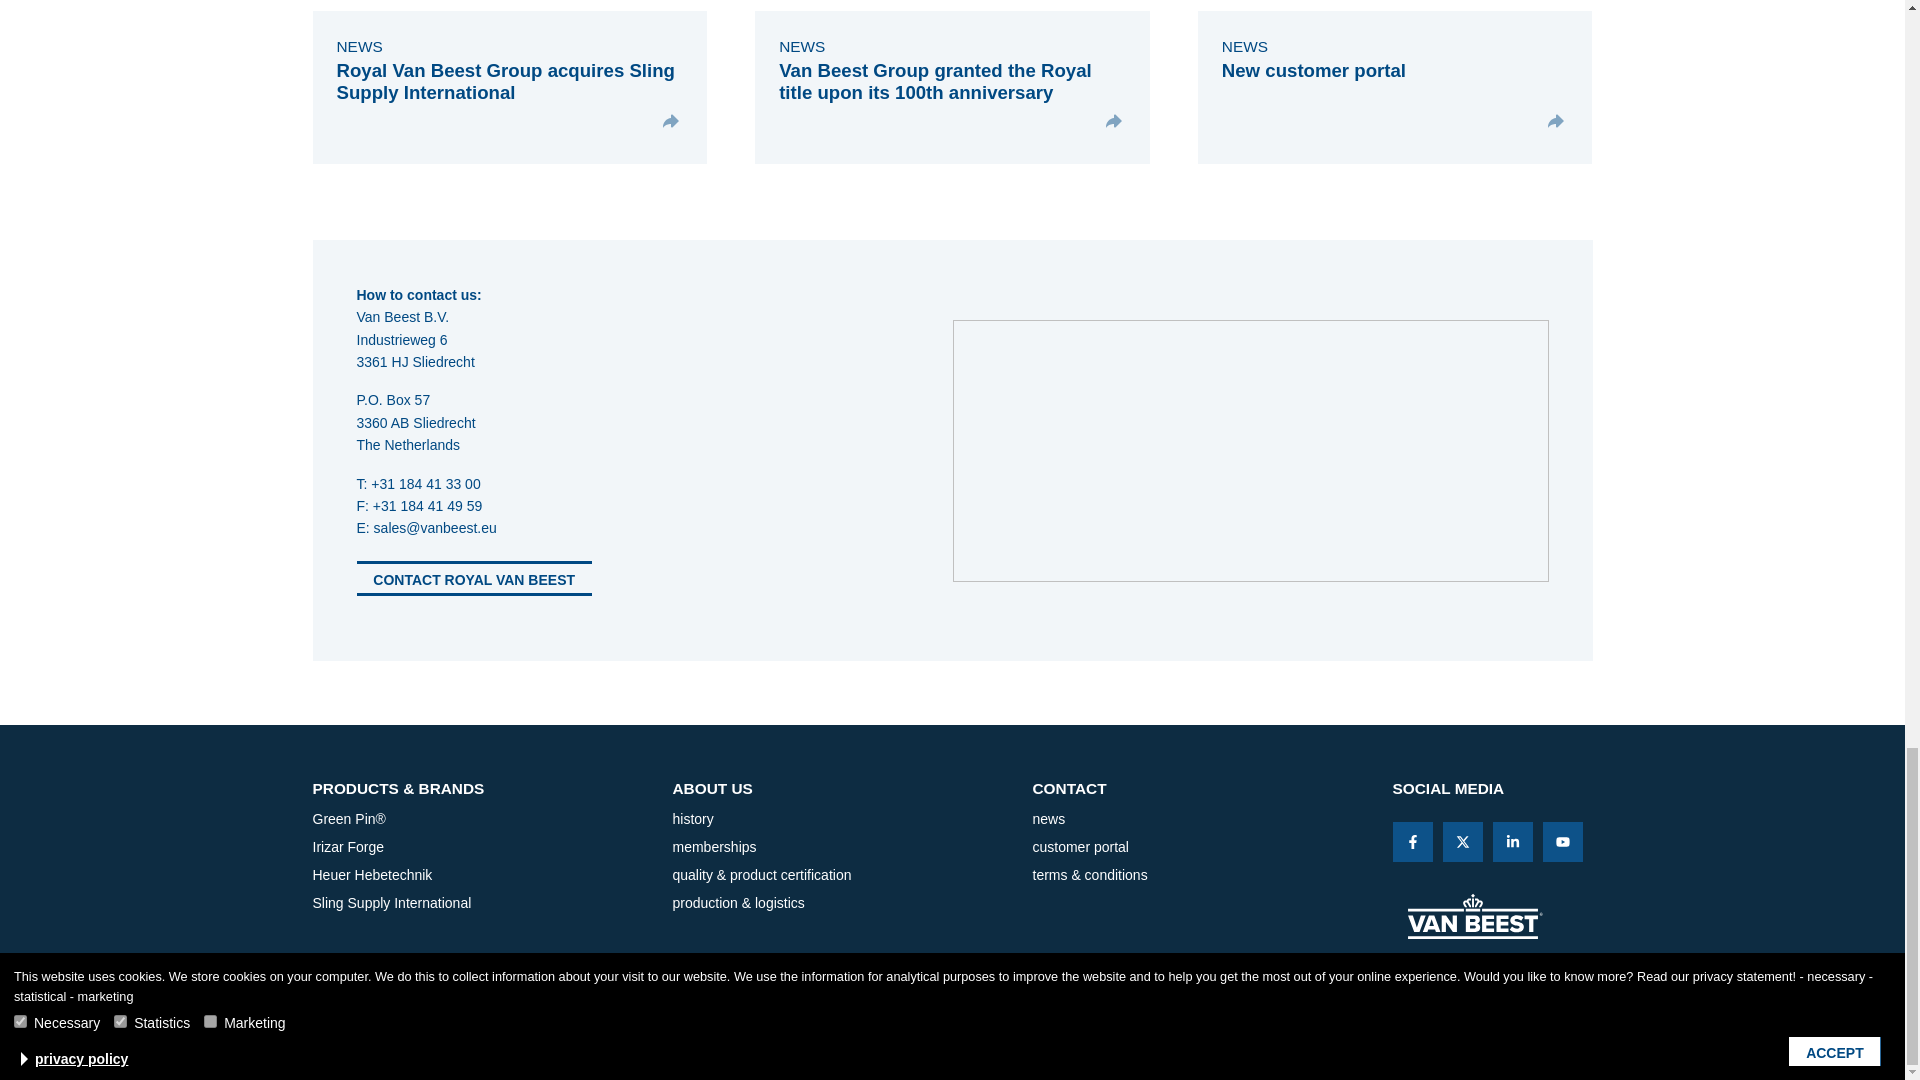  I want to click on contact, so click(1205, 788).